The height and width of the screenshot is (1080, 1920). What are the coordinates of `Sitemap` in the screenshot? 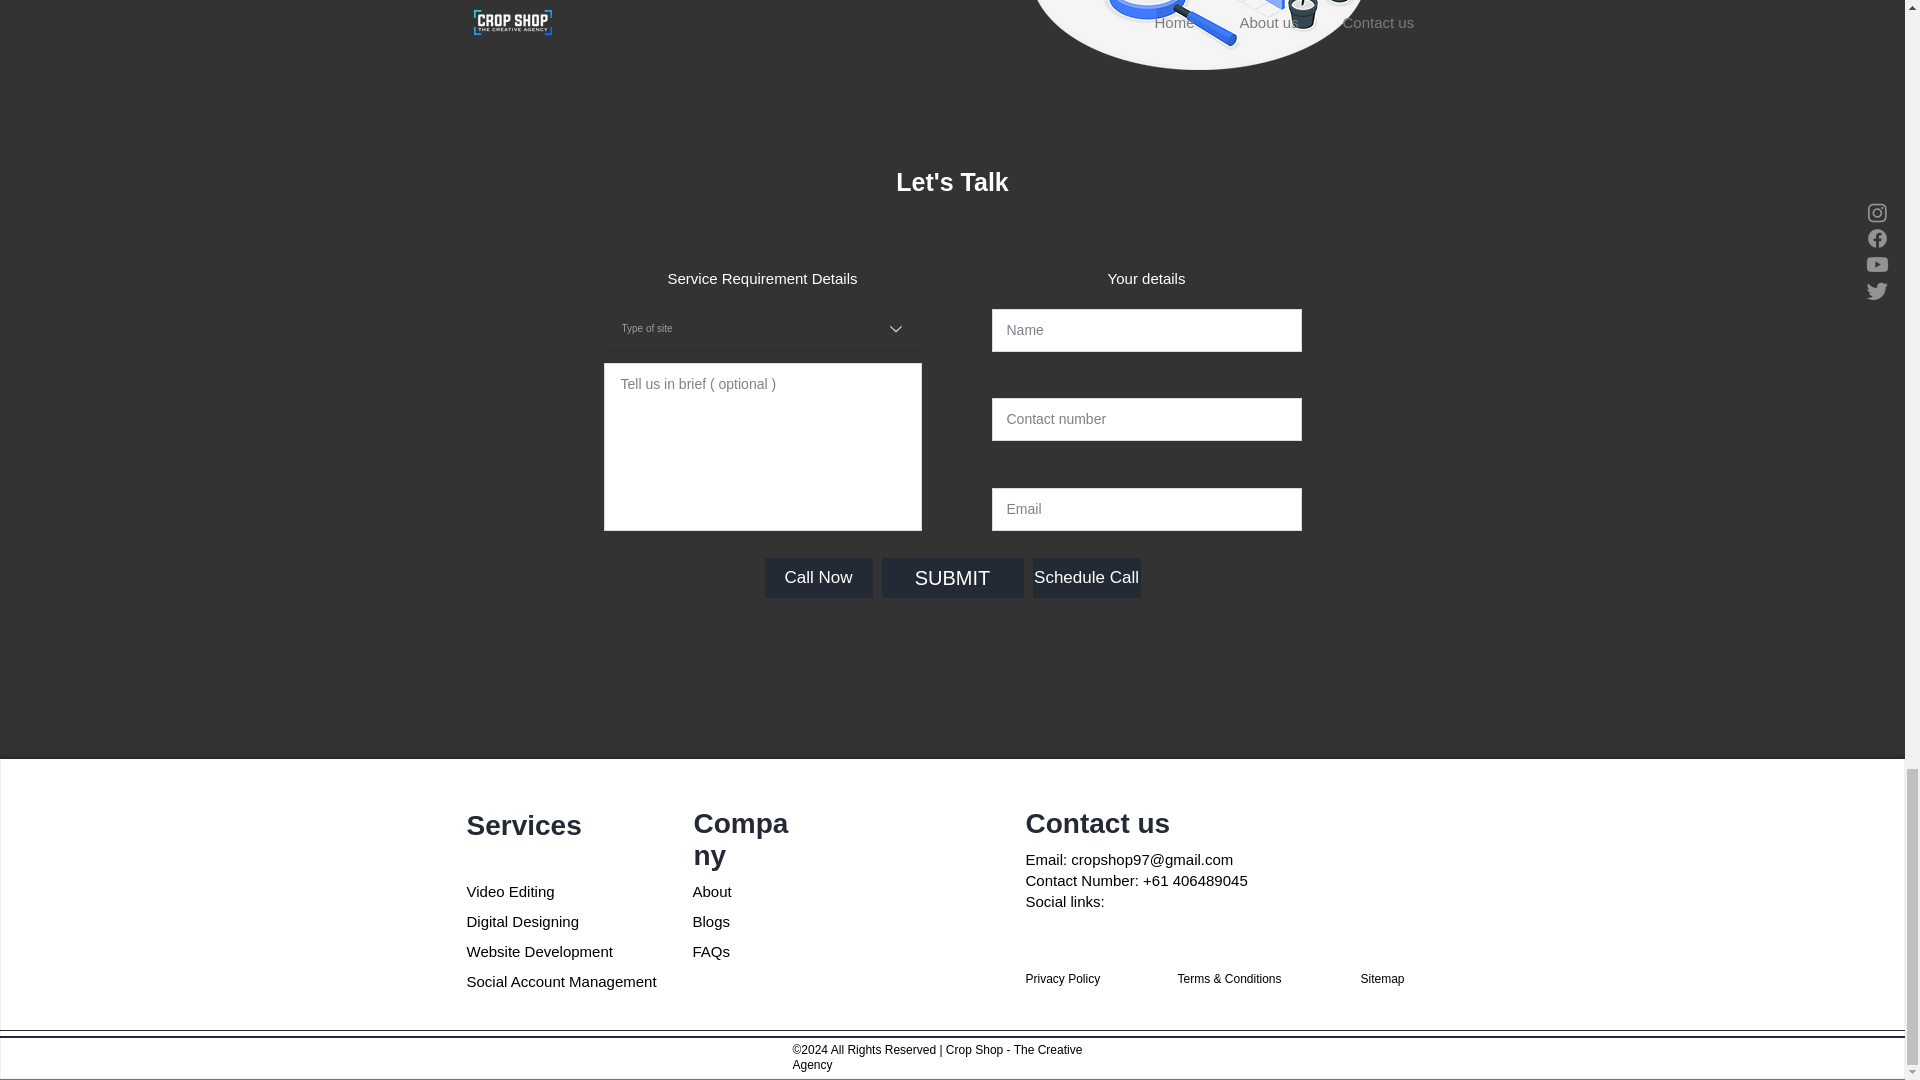 It's located at (1381, 979).